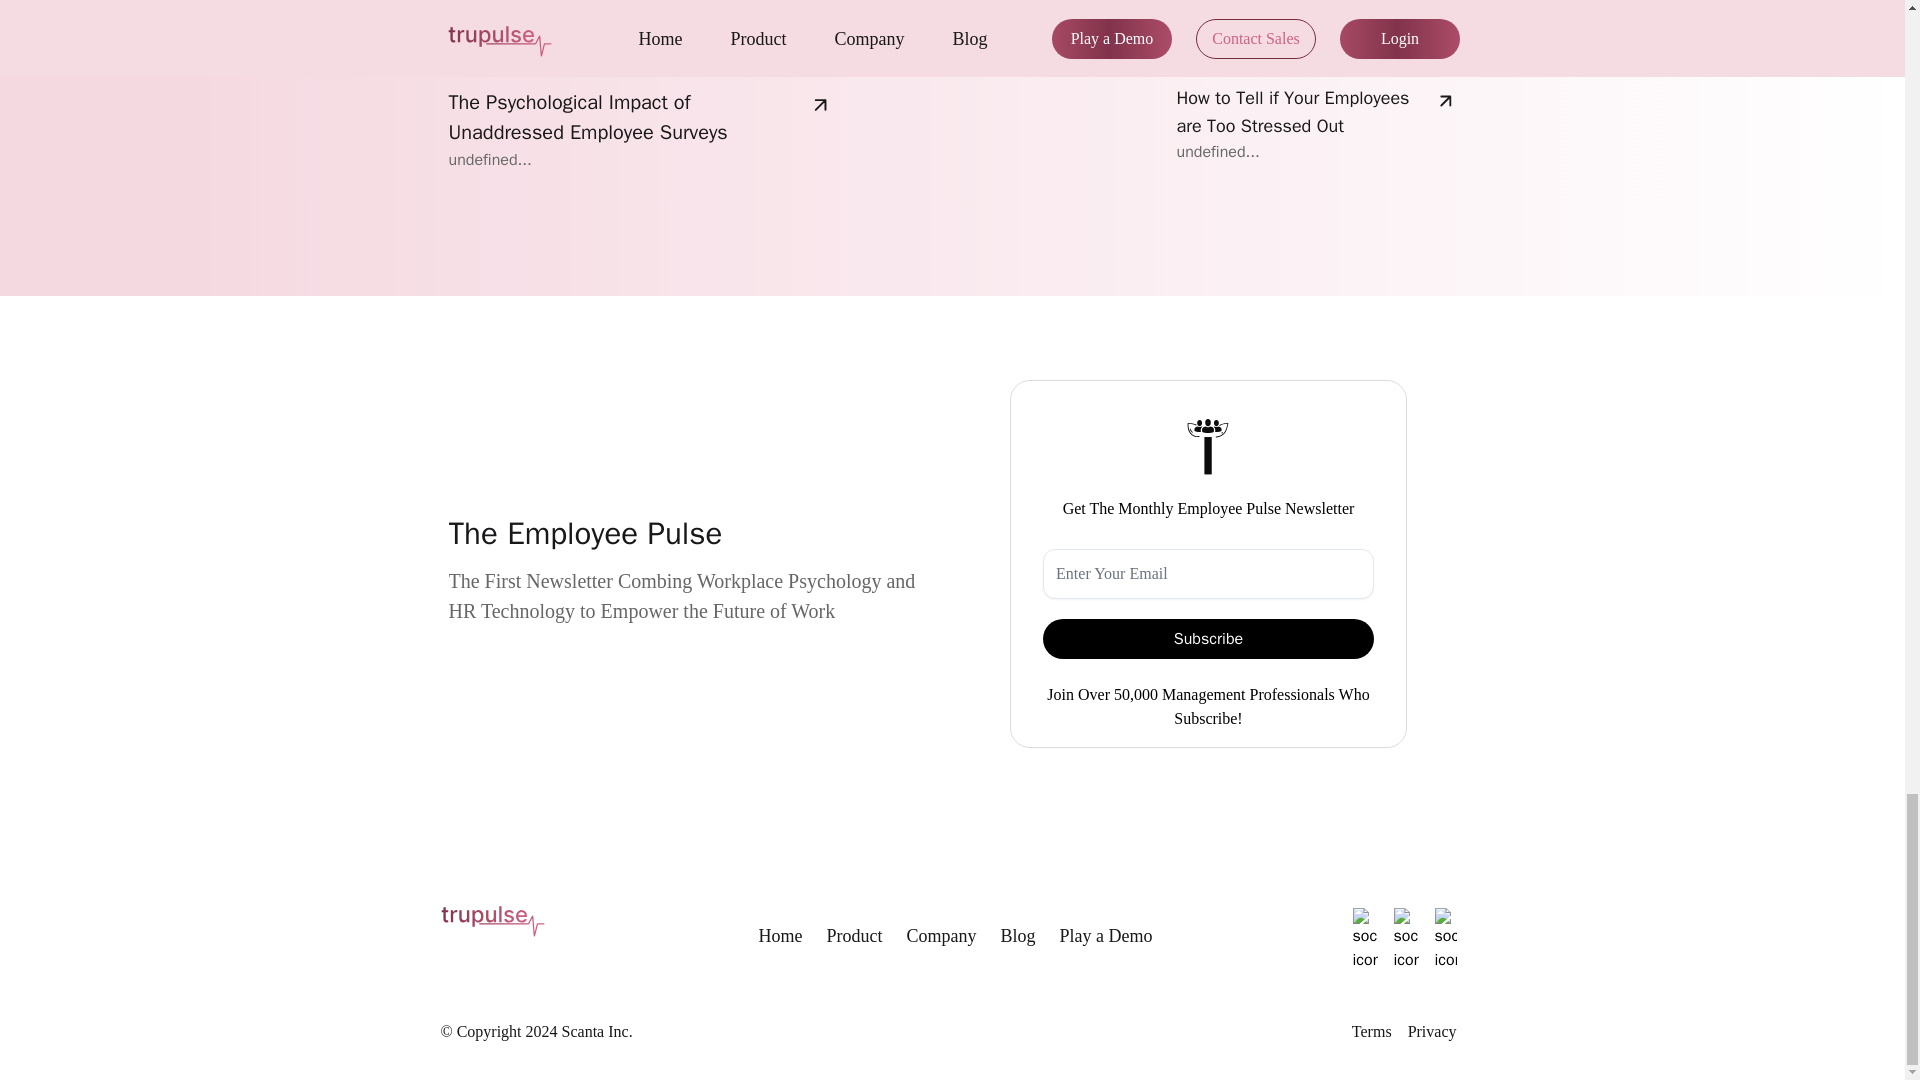 The width and height of the screenshot is (1920, 1080). I want to click on Home, so click(780, 936).